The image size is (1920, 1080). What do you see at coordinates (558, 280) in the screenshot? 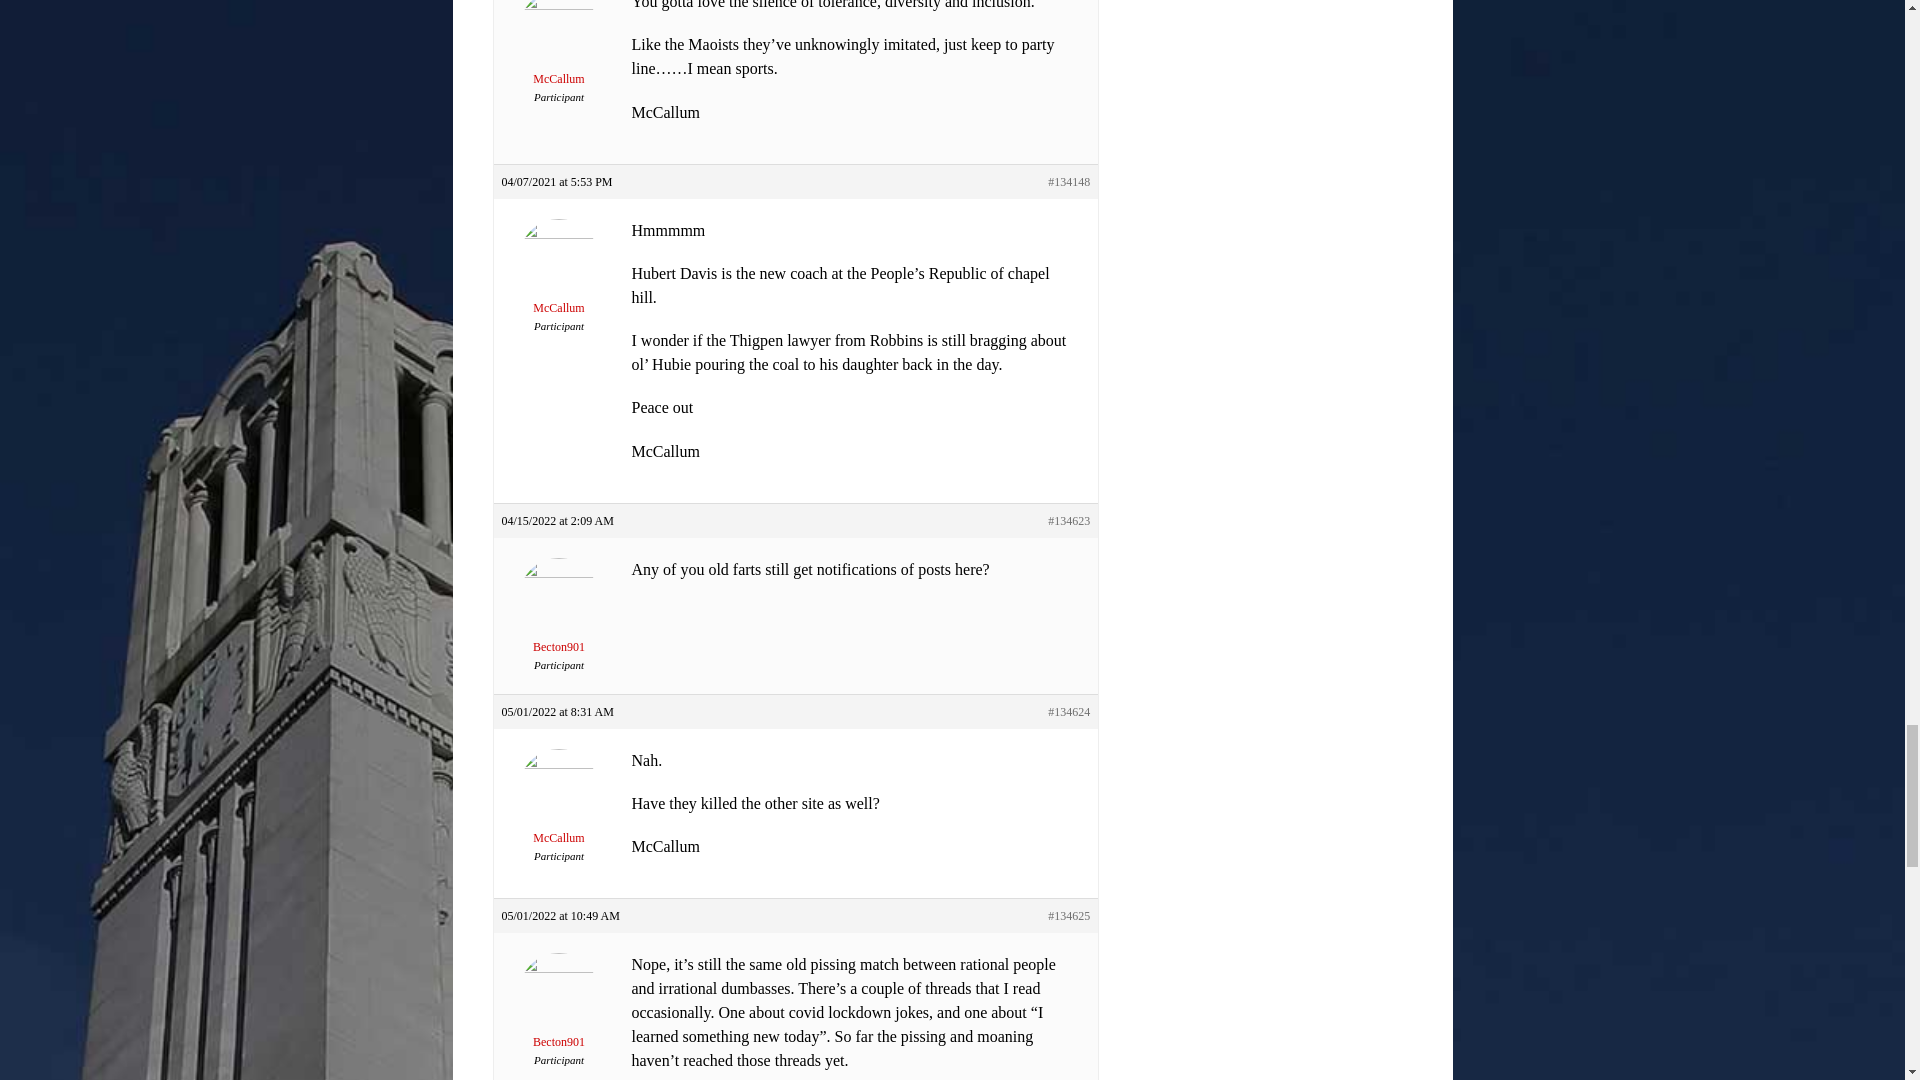
I see `McCallum` at bounding box center [558, 280].